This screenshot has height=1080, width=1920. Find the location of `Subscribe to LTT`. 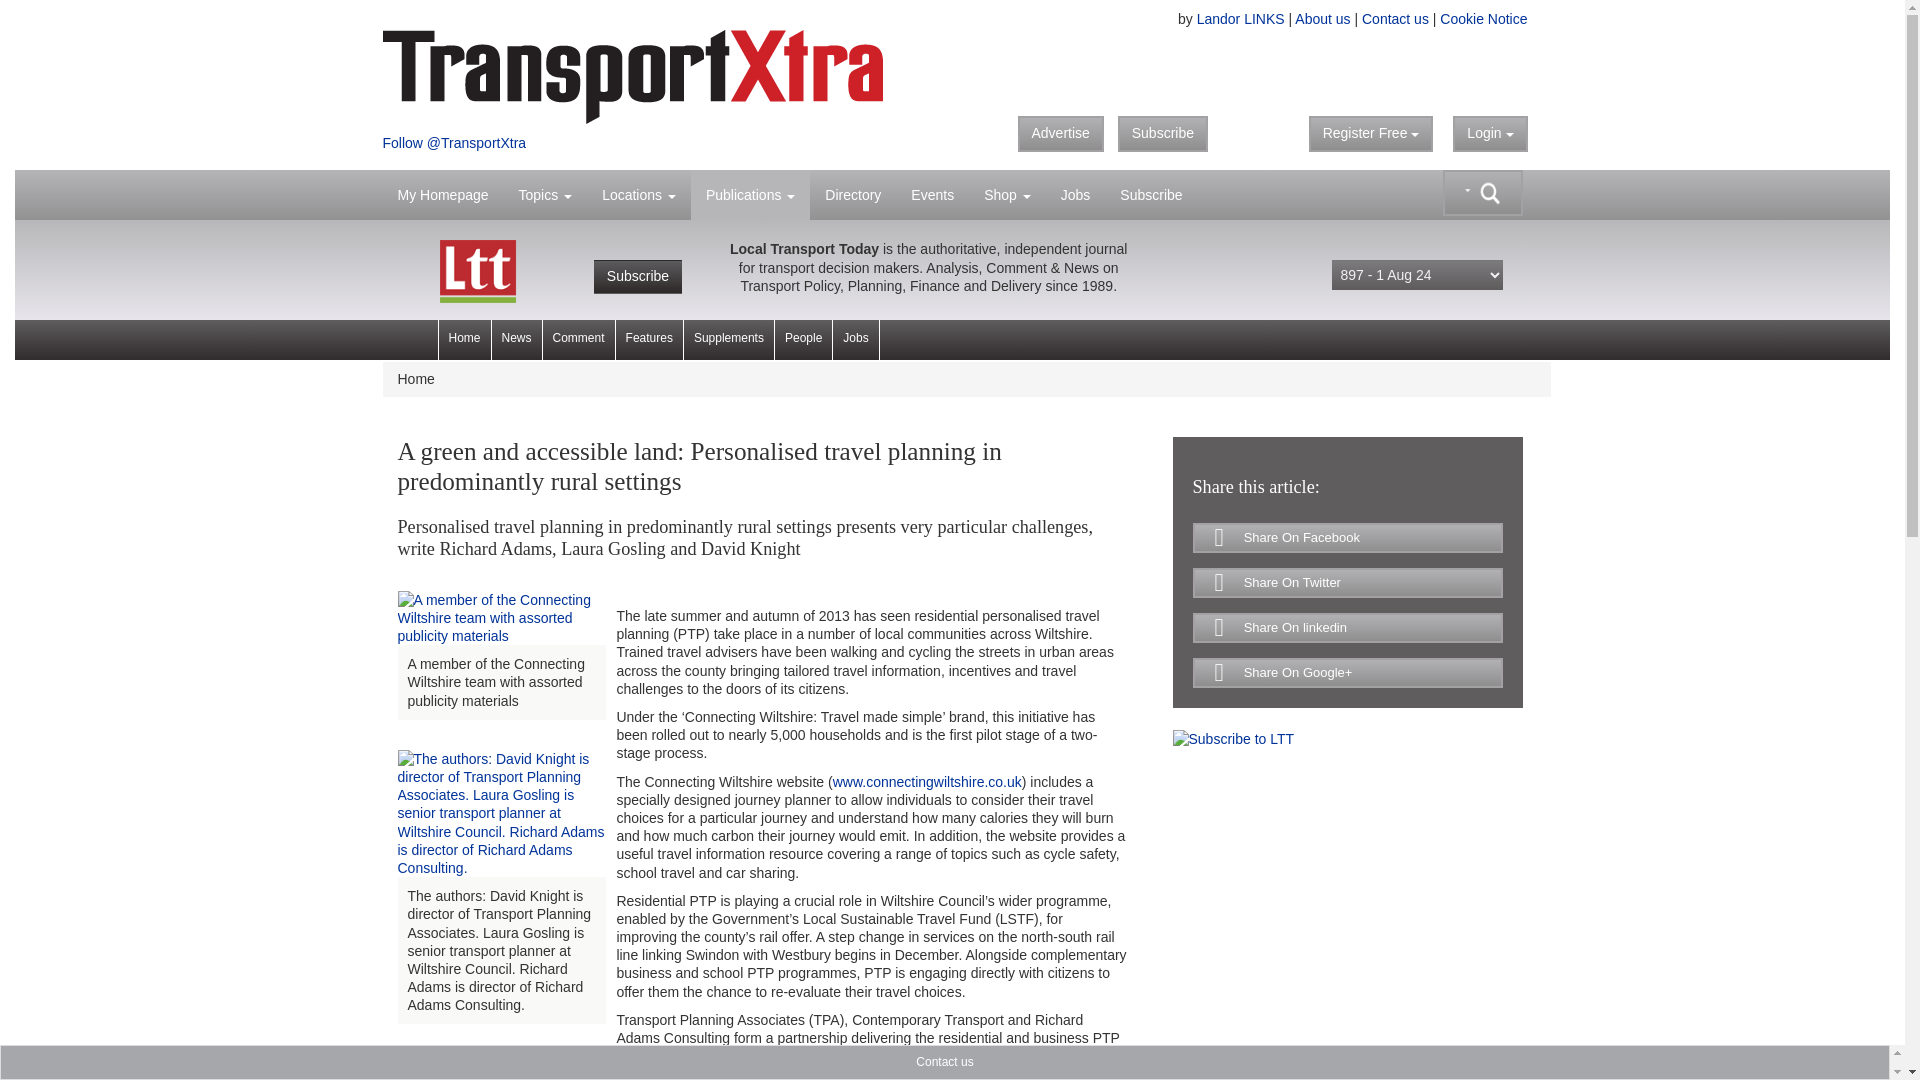

Subscribe to LTT is located at coordinates (1232, 737).